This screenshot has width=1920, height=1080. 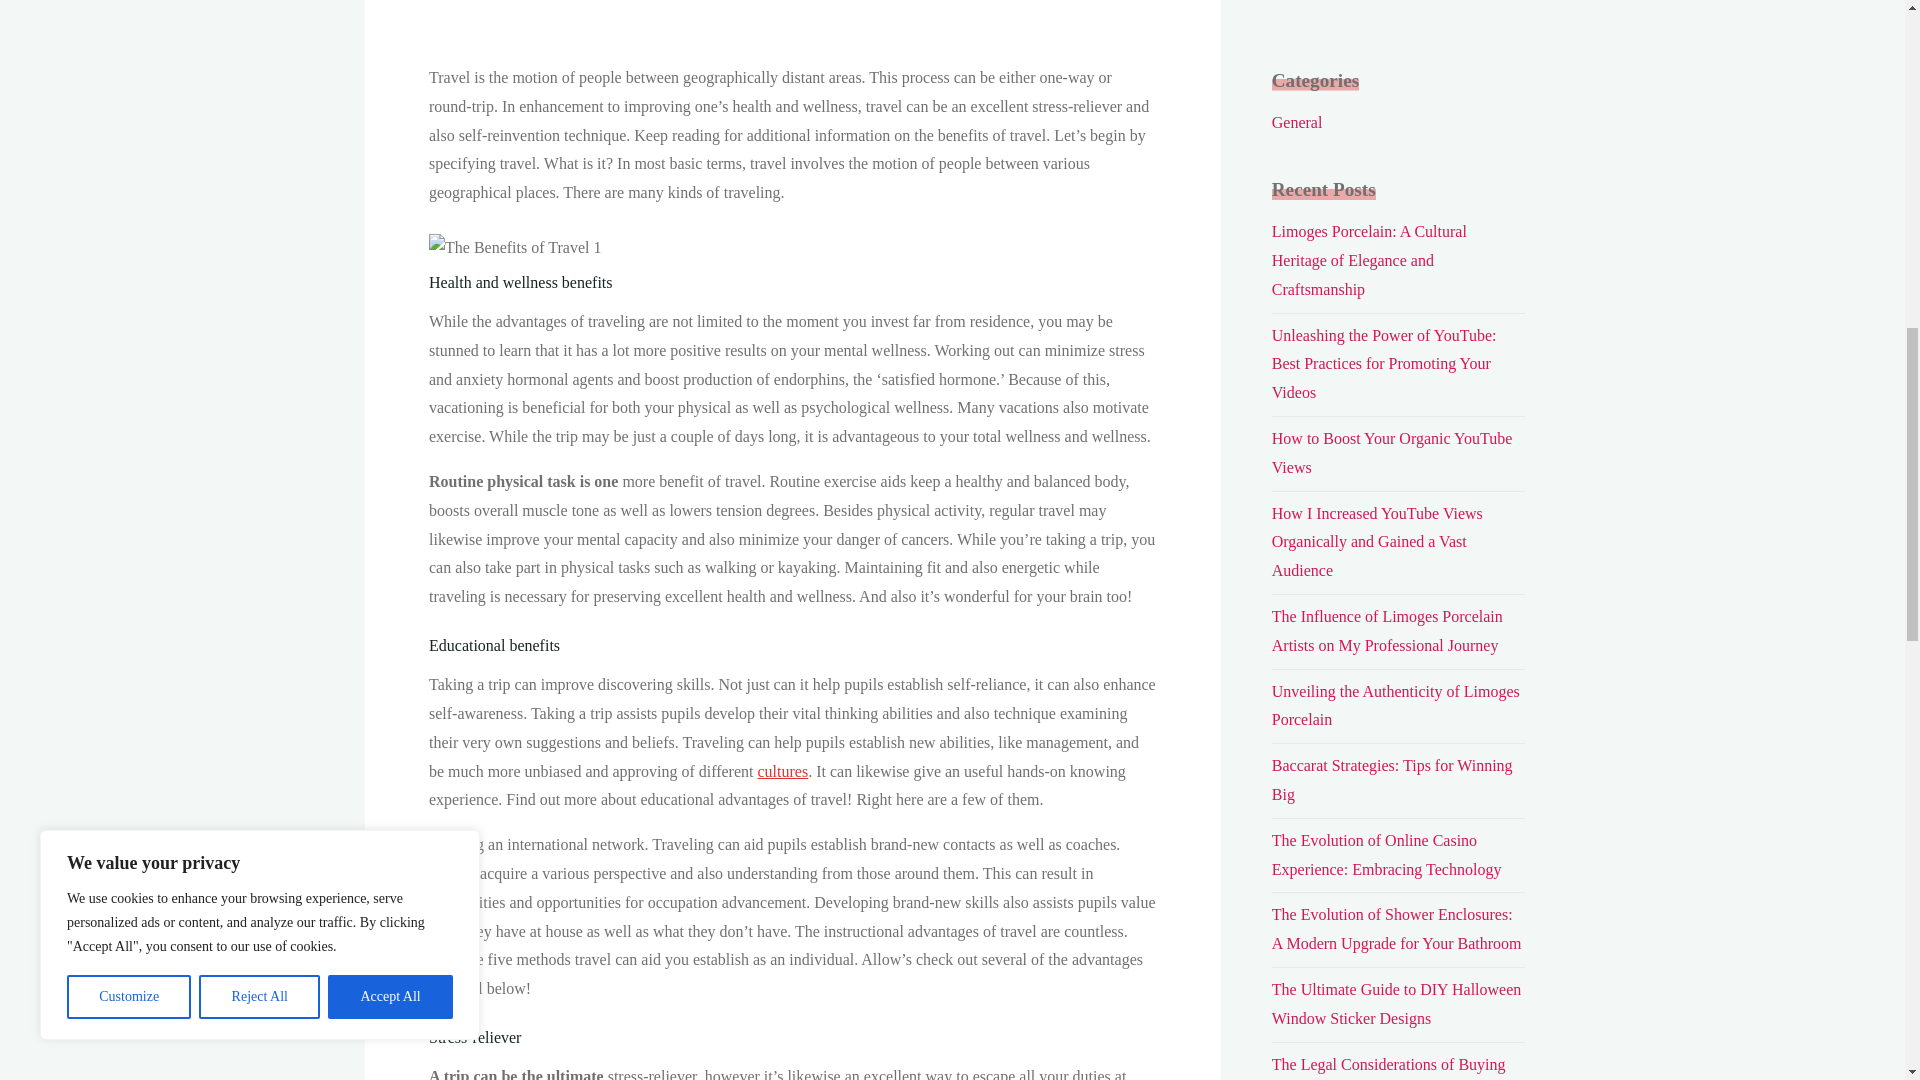 What do you see at coordinates (1392, 452) in the screenshot?
I see `How to Boost Your Organic YouTube Views` at bounding box center [1392, 452].